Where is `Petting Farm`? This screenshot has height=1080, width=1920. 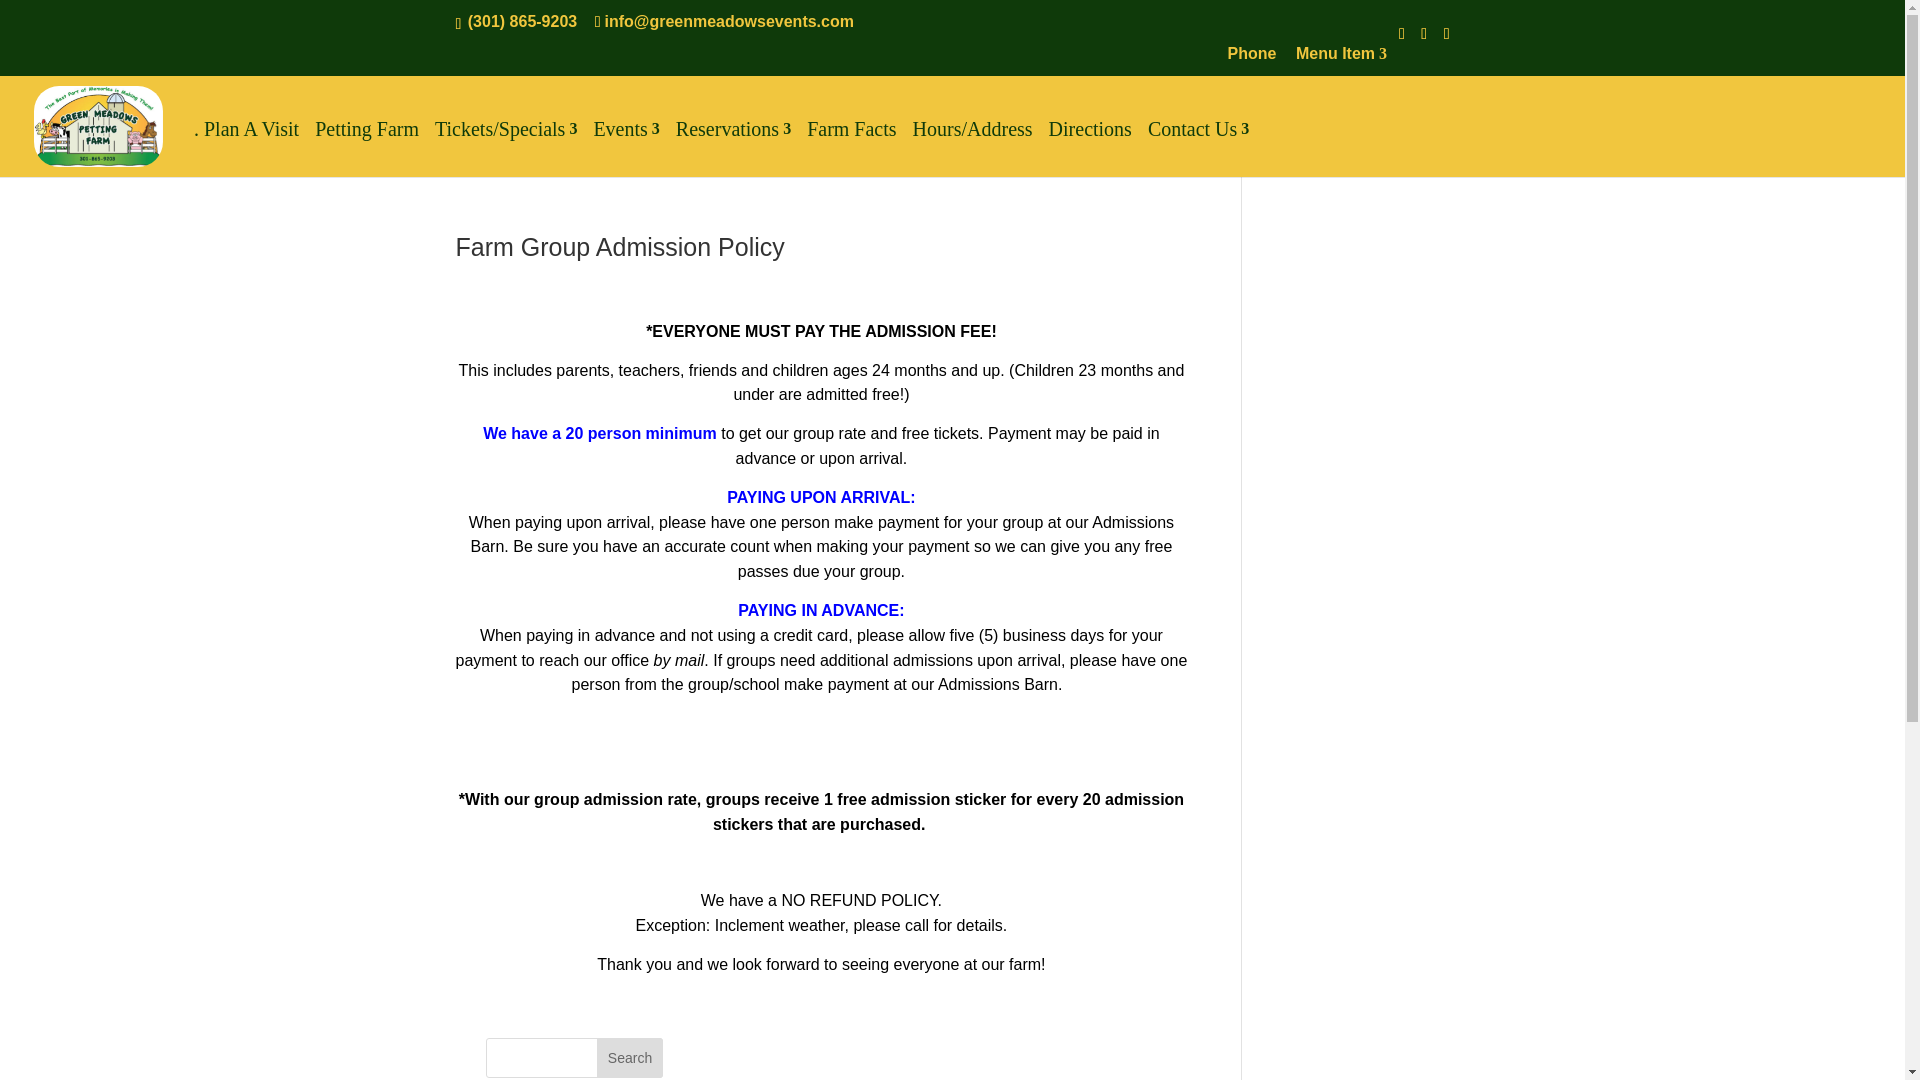 Petting Farm is located at coordinates (366, 138).